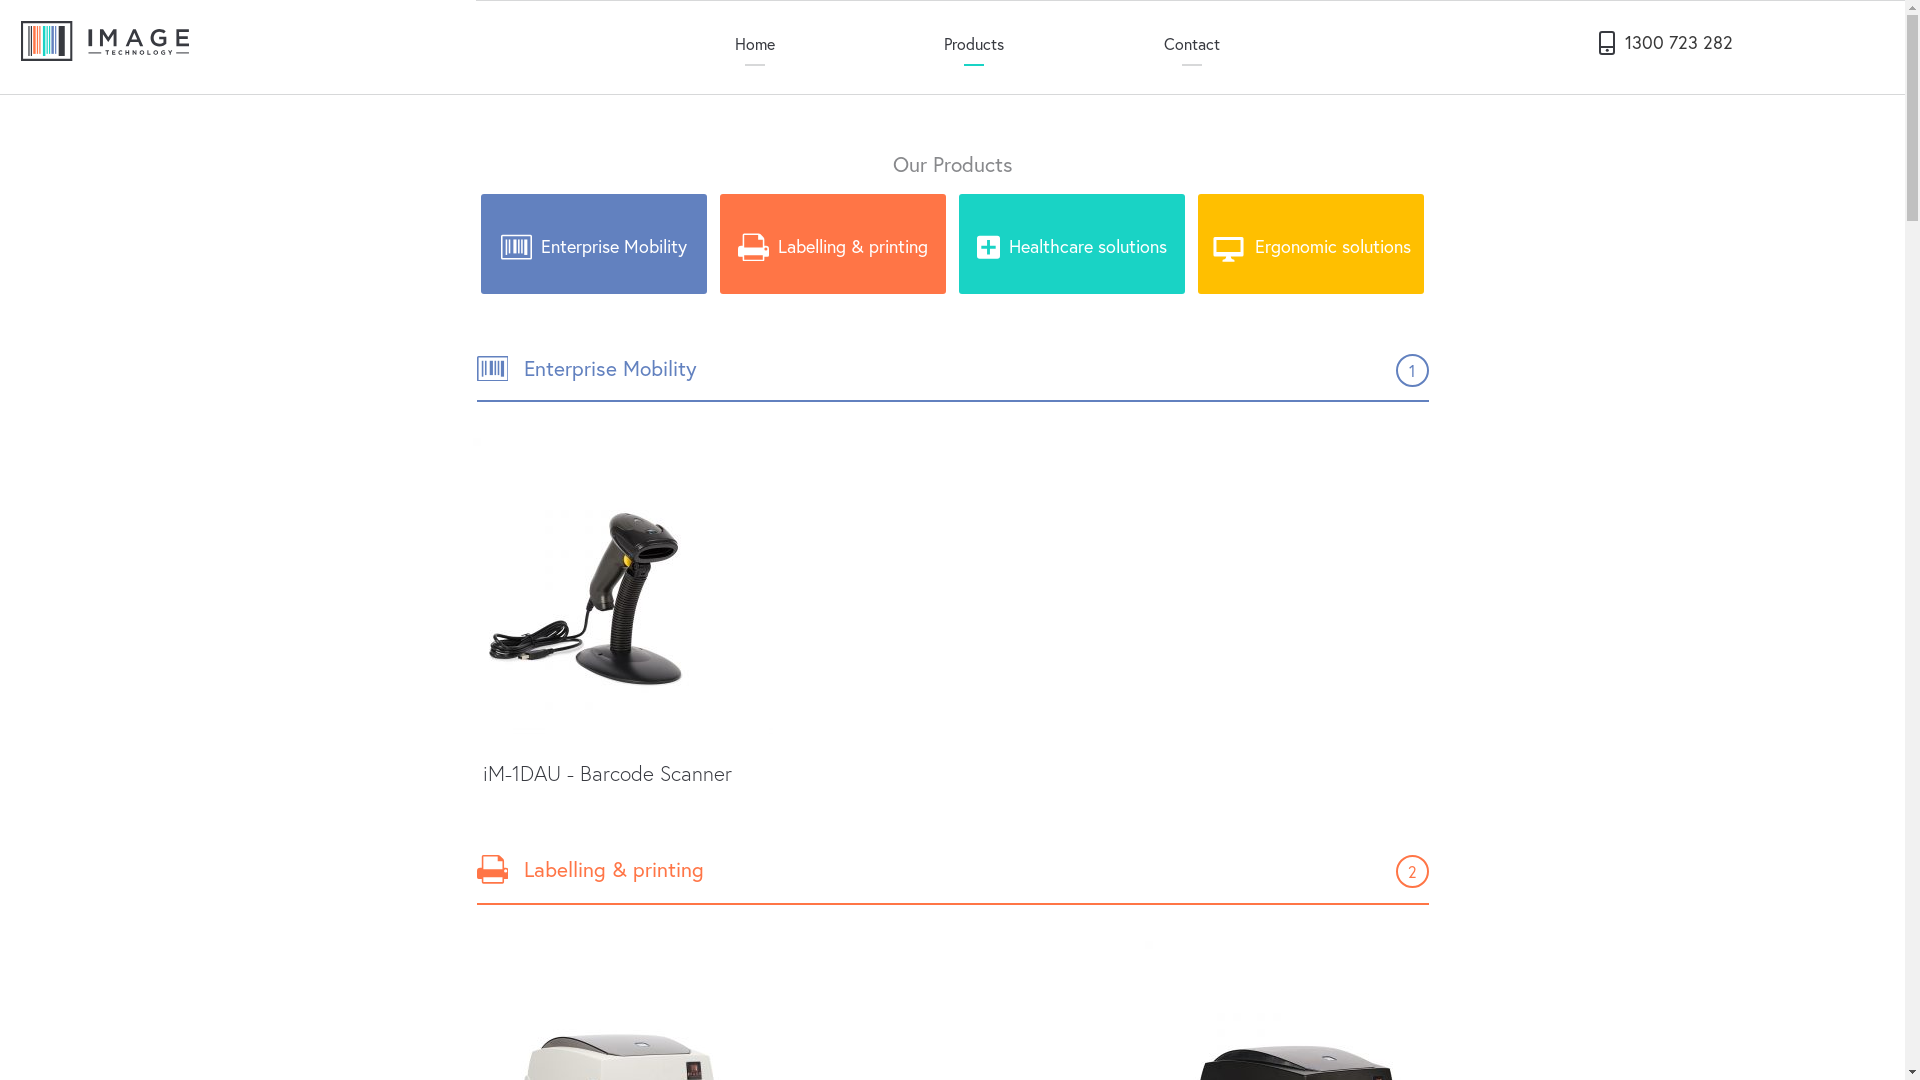 The image size is (1920, 1080). I want to click on Enterprise Mobility, so click(594, 244).